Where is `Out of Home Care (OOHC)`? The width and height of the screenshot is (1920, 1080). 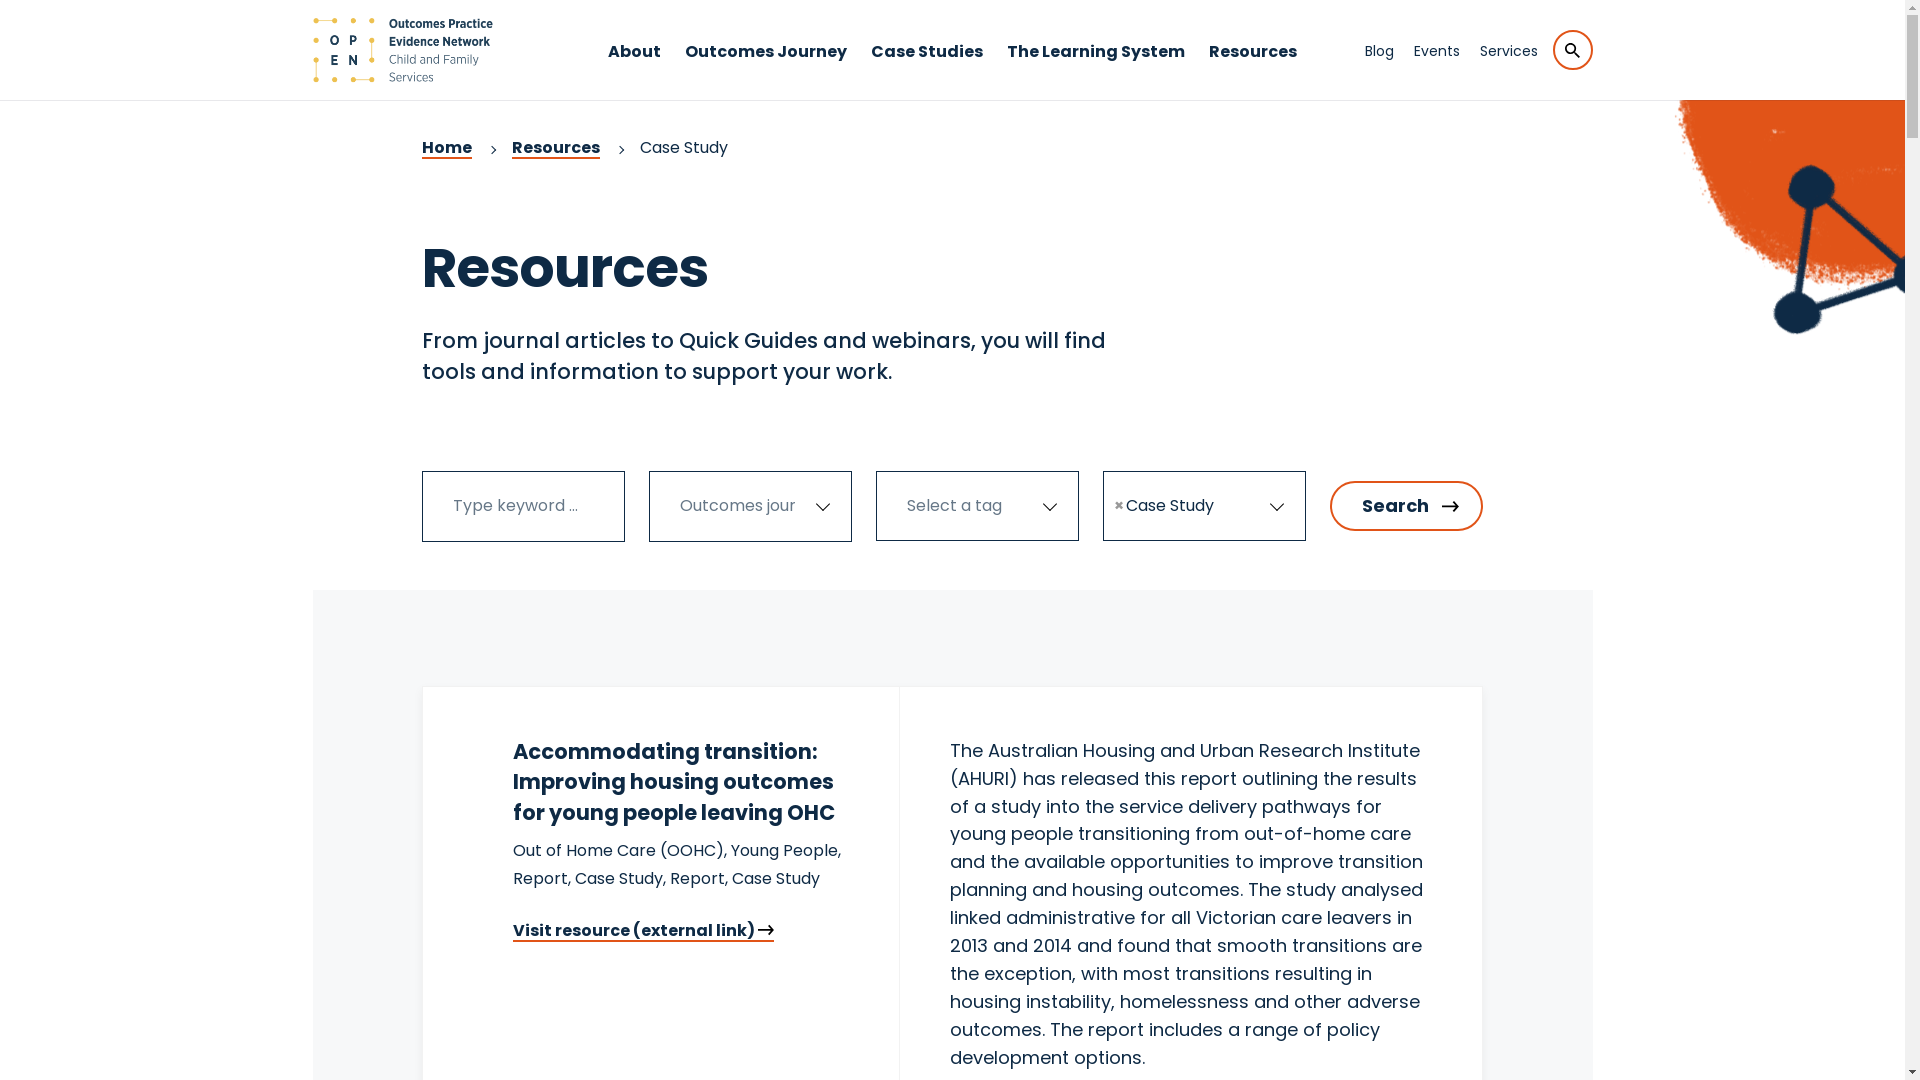 Out of Home Care (OOHC) is located at coordinates (618, 850).